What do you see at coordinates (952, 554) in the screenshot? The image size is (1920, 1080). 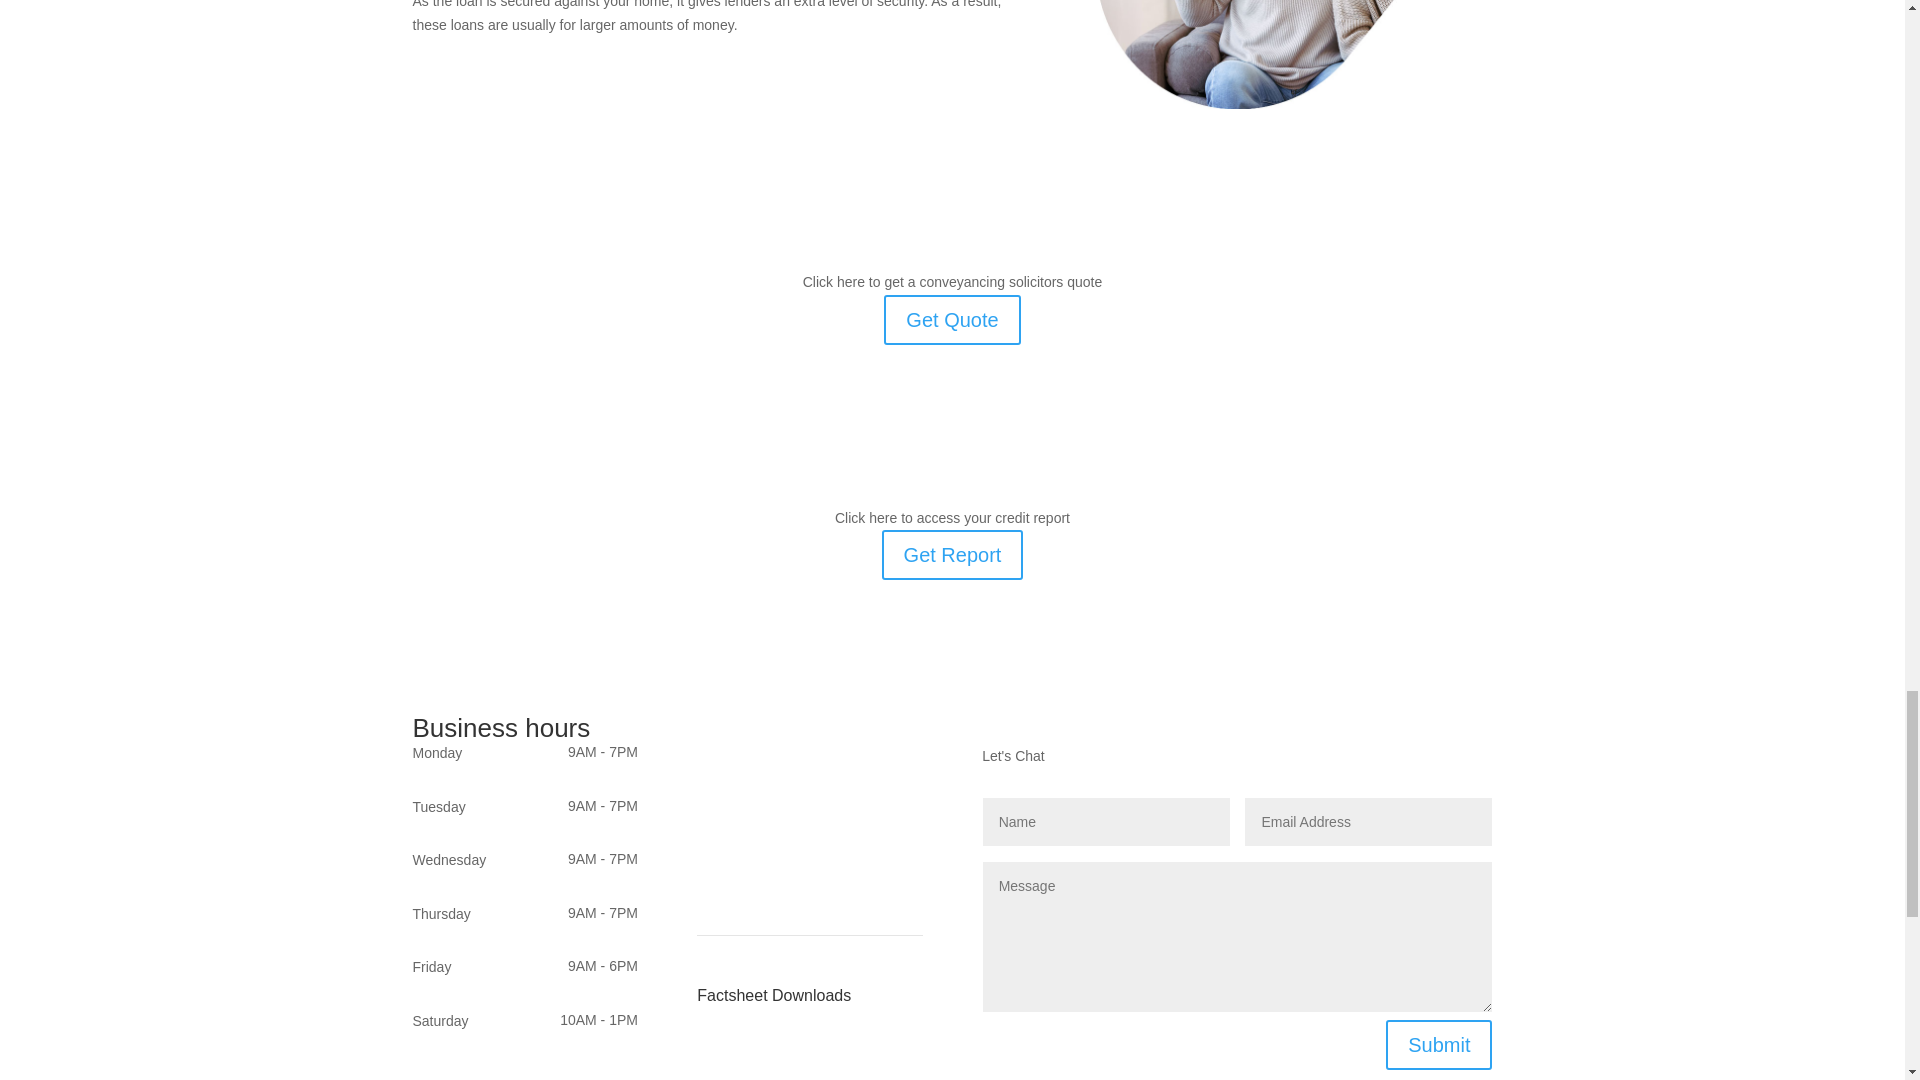 I see `Get Report` at bounding box center [952, 554].